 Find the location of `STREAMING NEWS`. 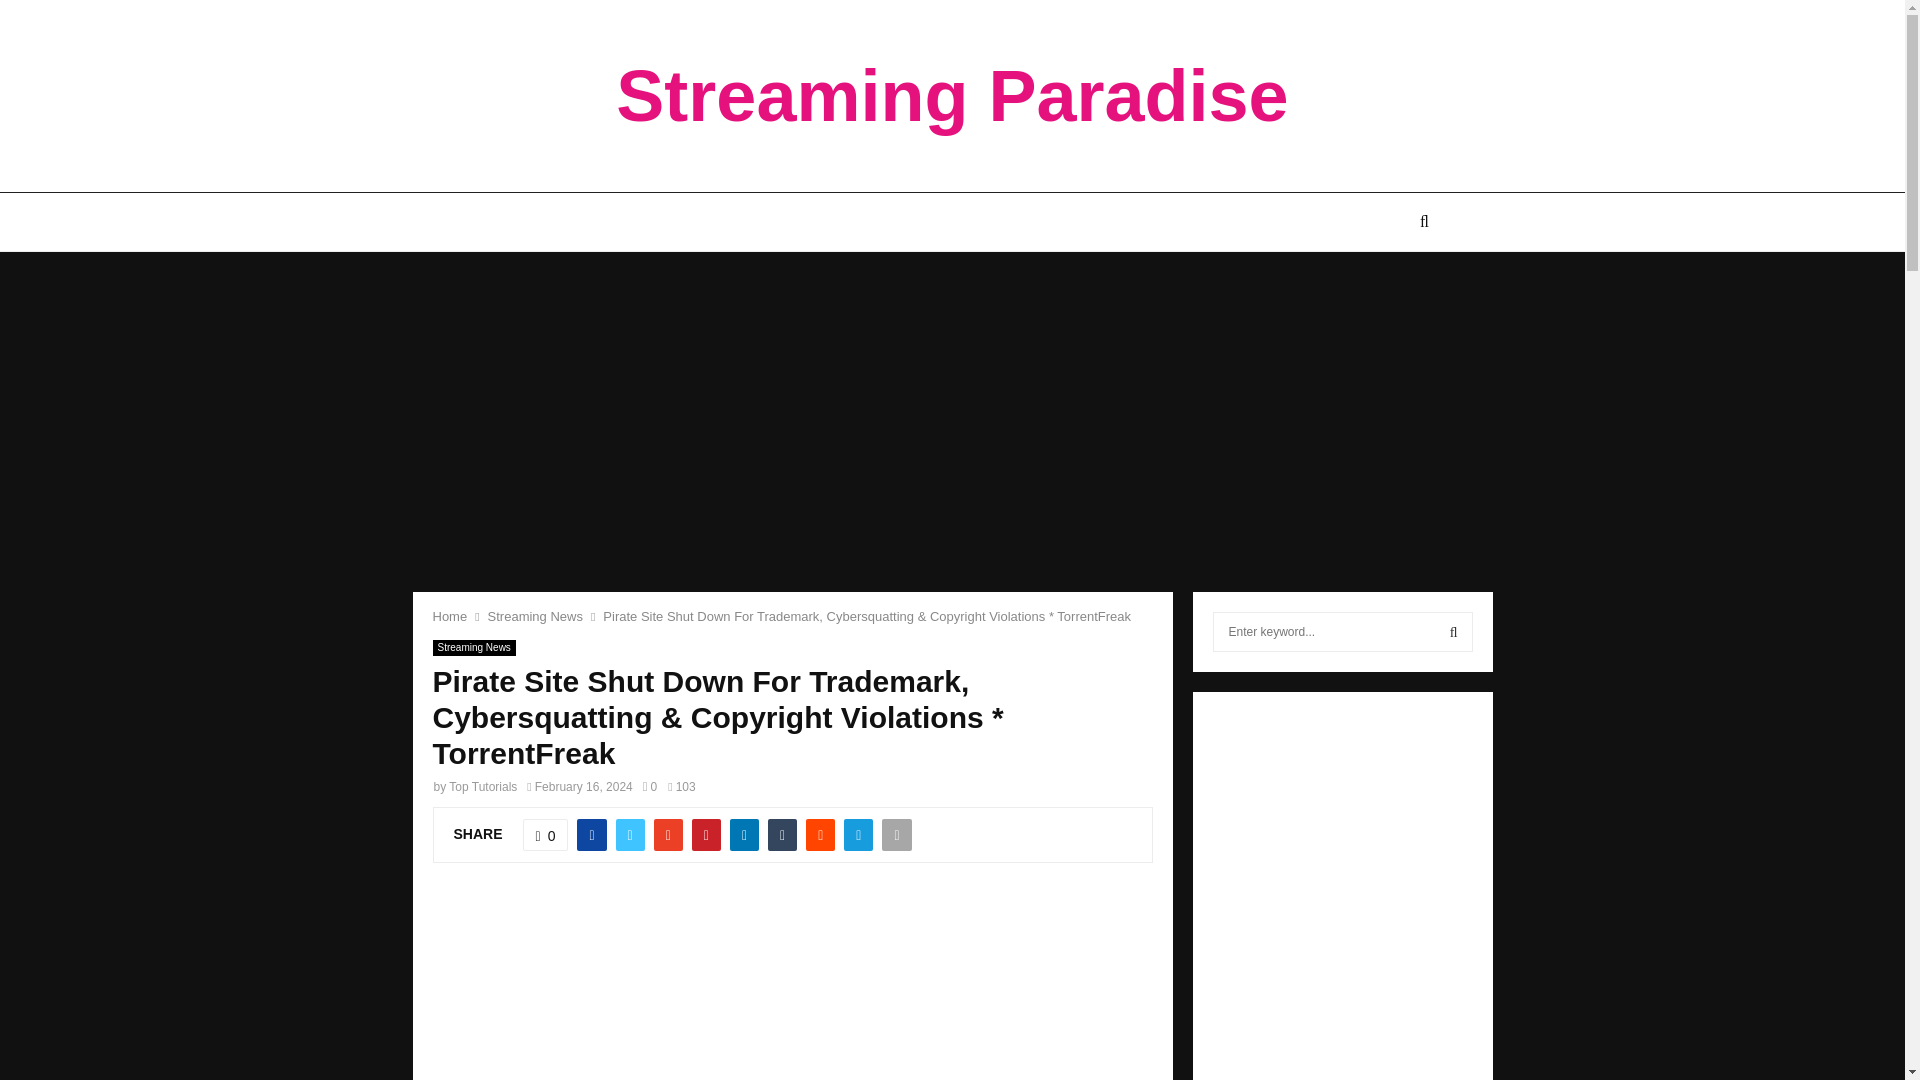

STREAMING NEWS is located at coordinates (785, 222).